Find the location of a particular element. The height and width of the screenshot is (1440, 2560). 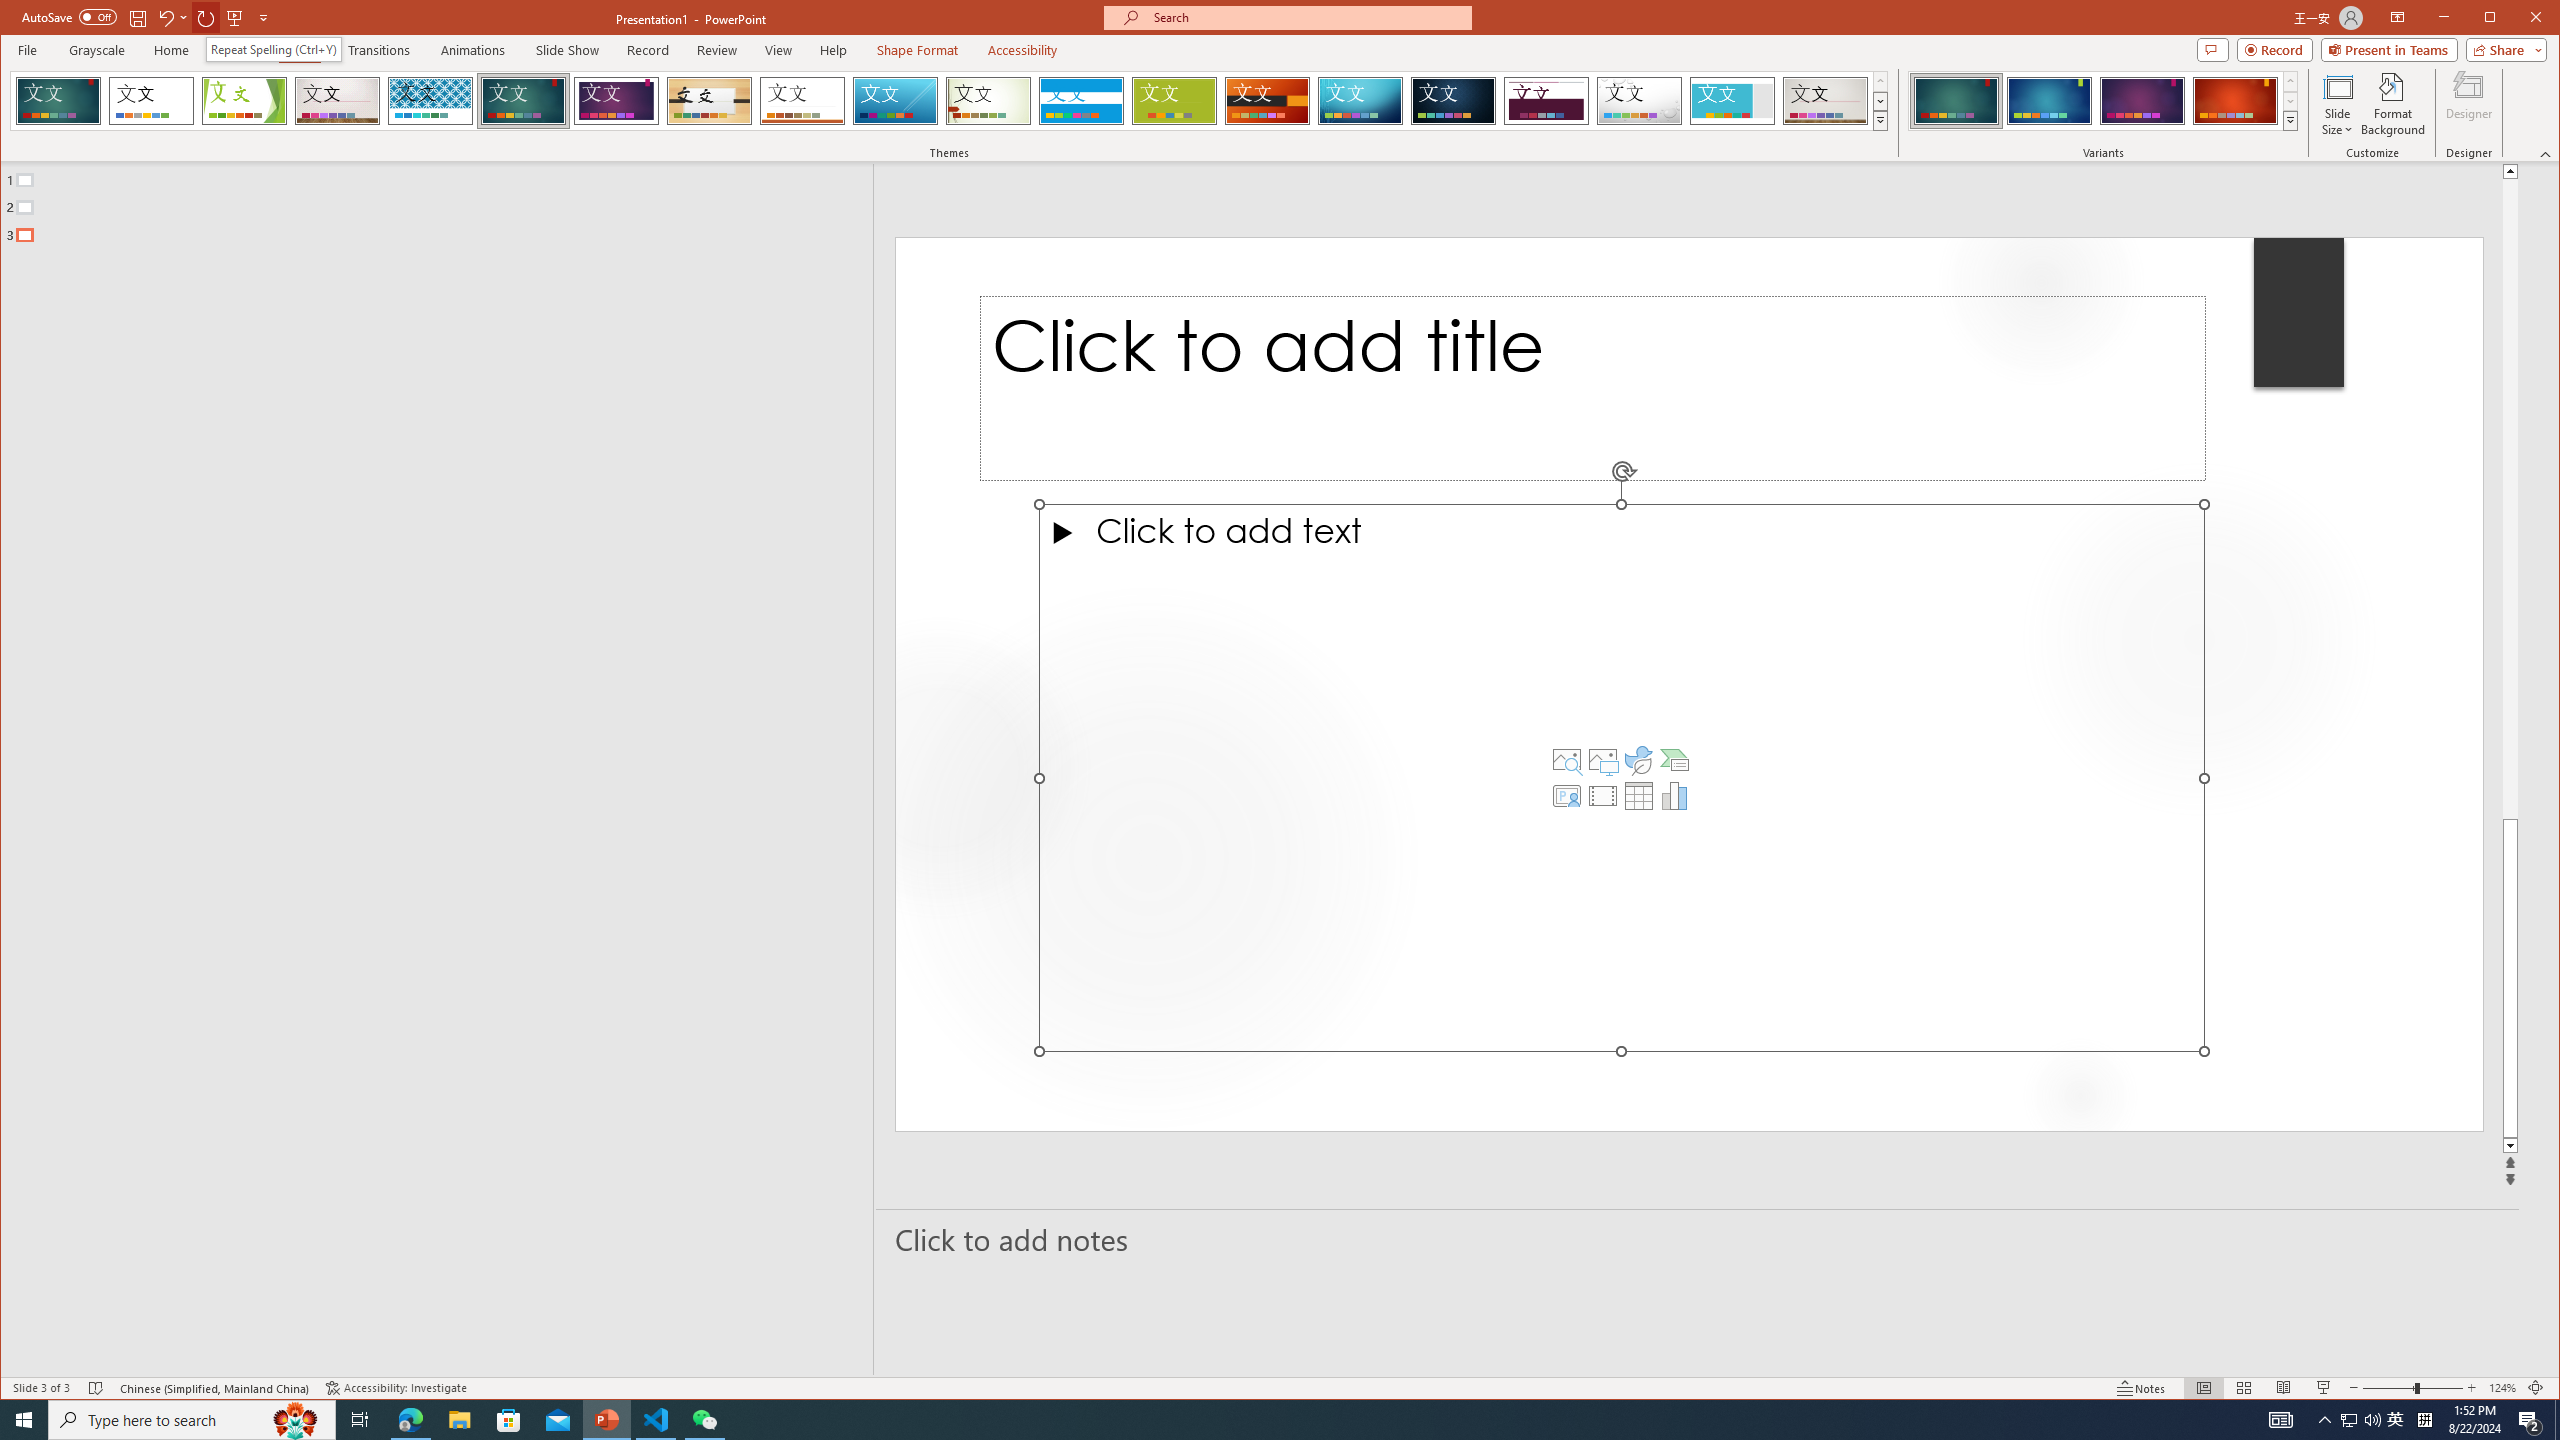

Ion is located at coordinates (523, 101).